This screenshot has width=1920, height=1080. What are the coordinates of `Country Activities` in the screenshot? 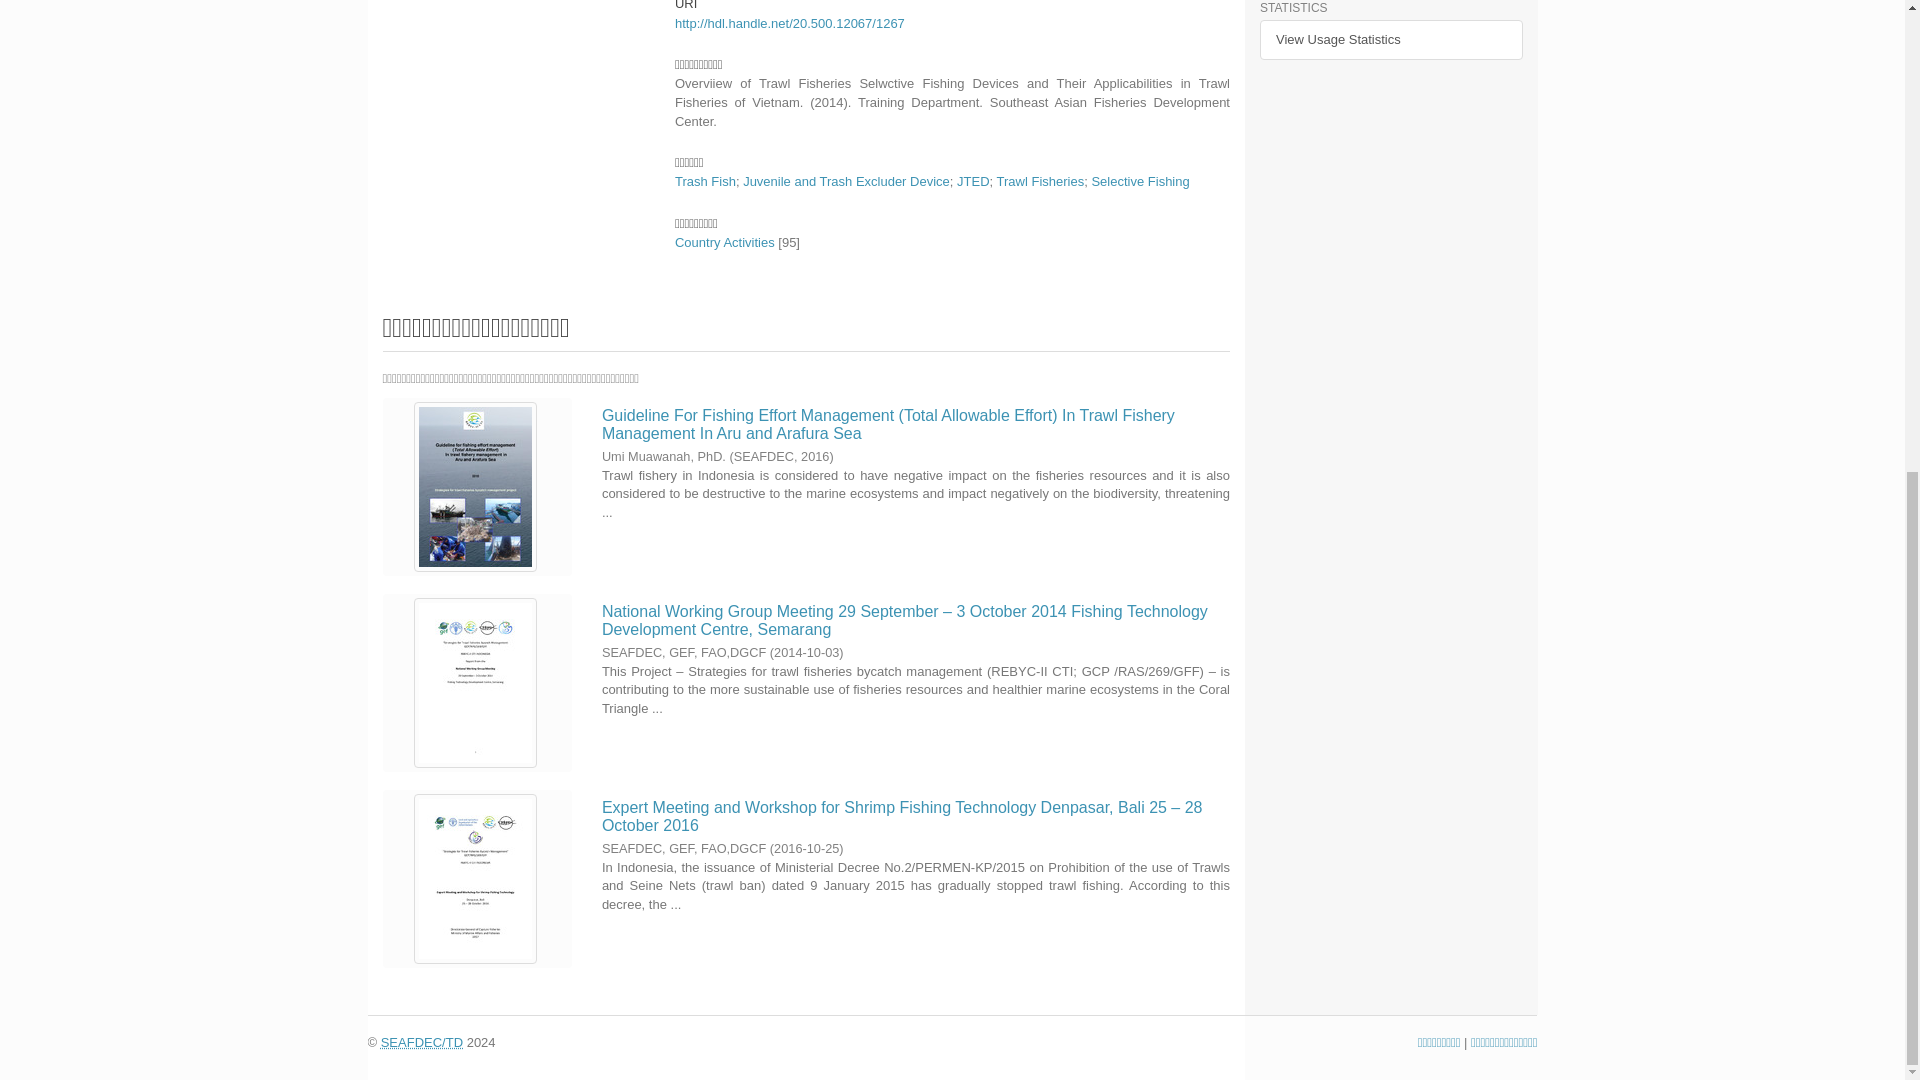 It's located at (725, 242).